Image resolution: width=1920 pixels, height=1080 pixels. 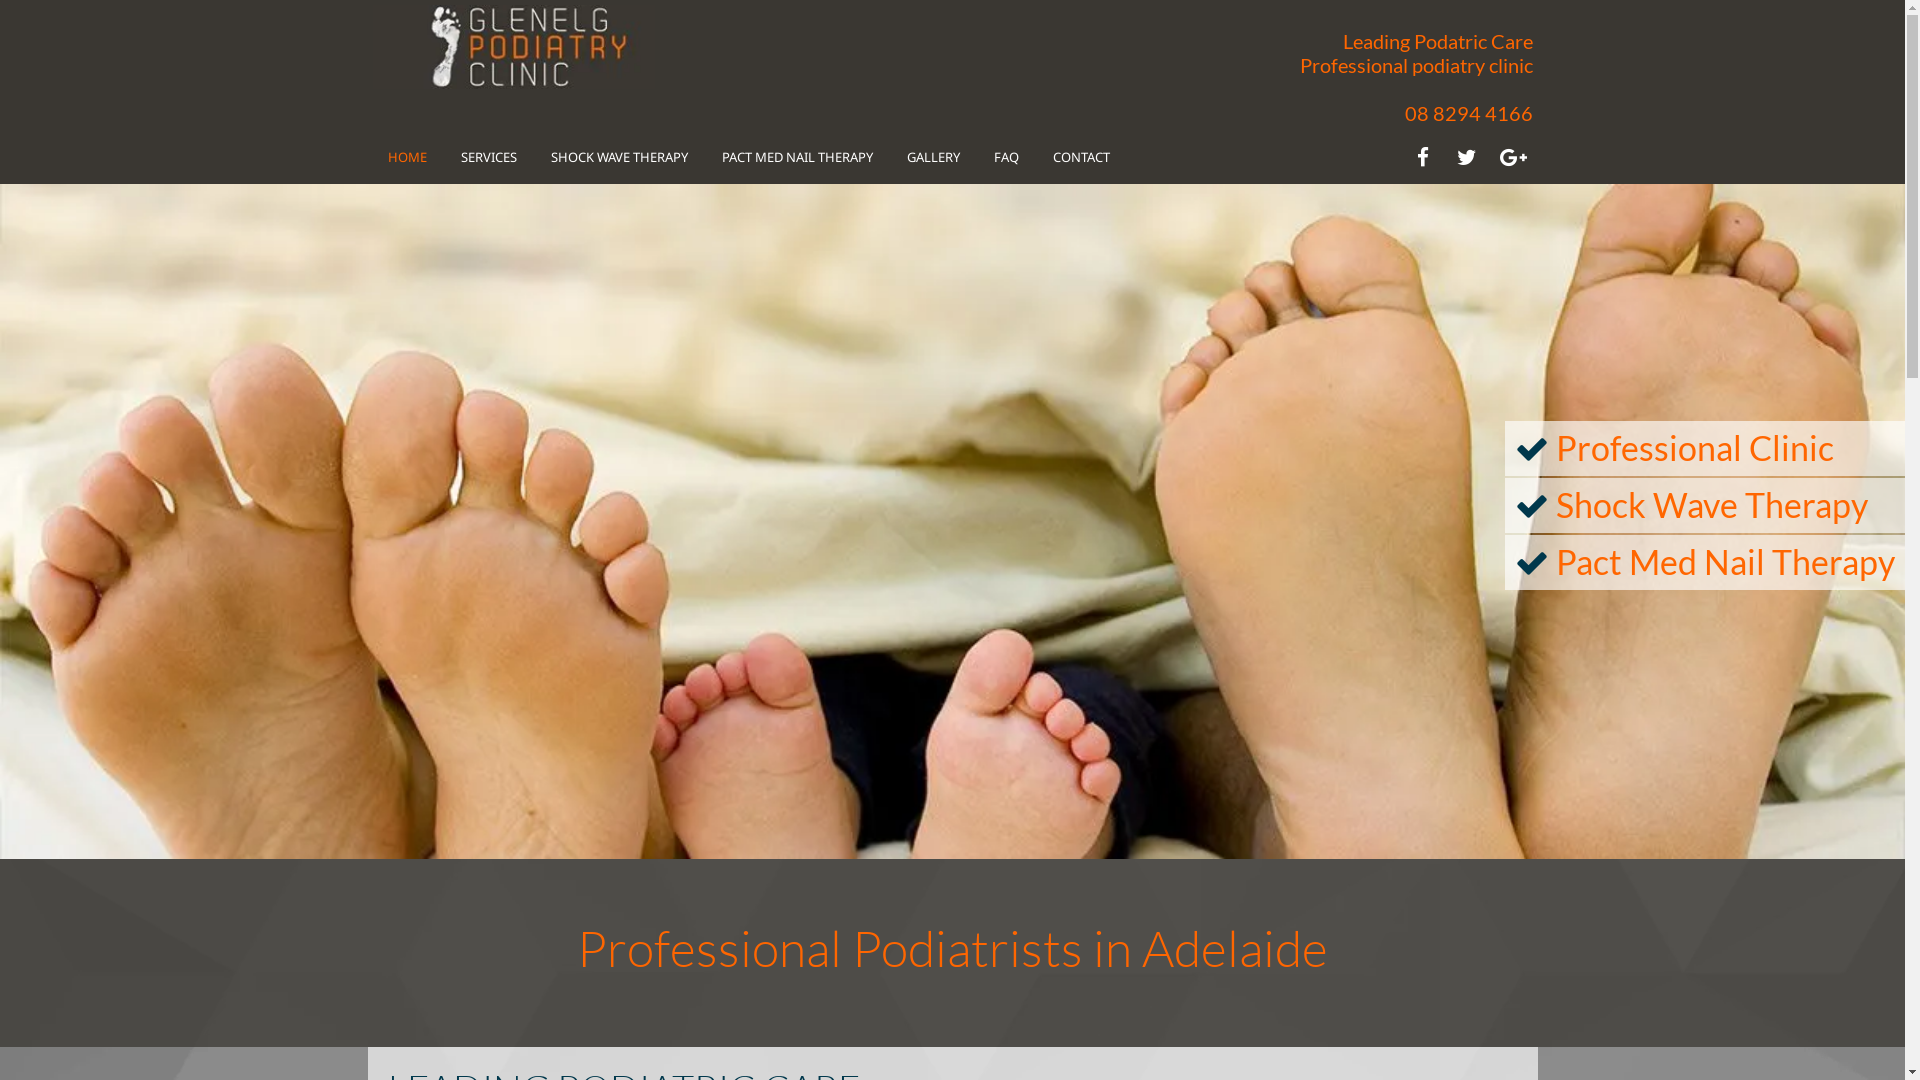 I want to click on family feet, so click(x=952, y=522).